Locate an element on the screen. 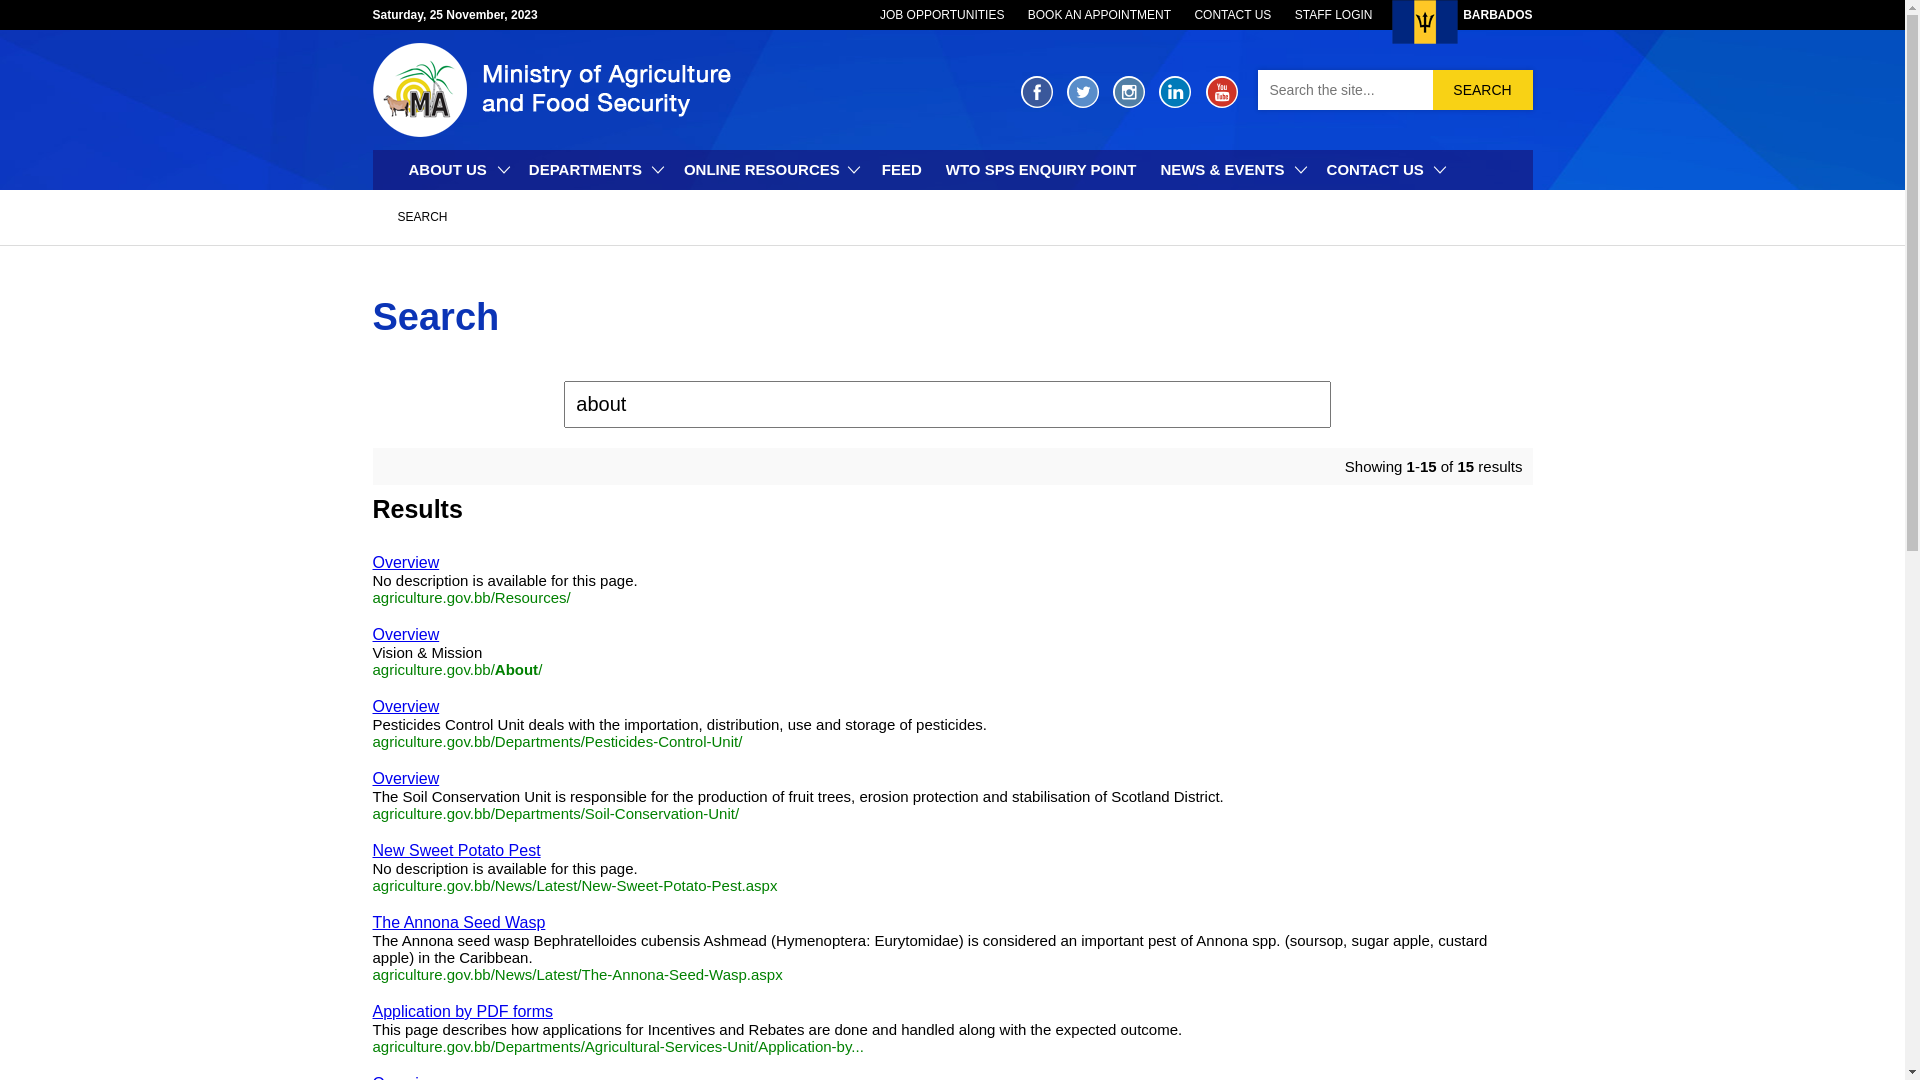 This screenshot has height=1080, width=1920. BOOK AN APPOINTMENT is located at coordinates (1100, 15).